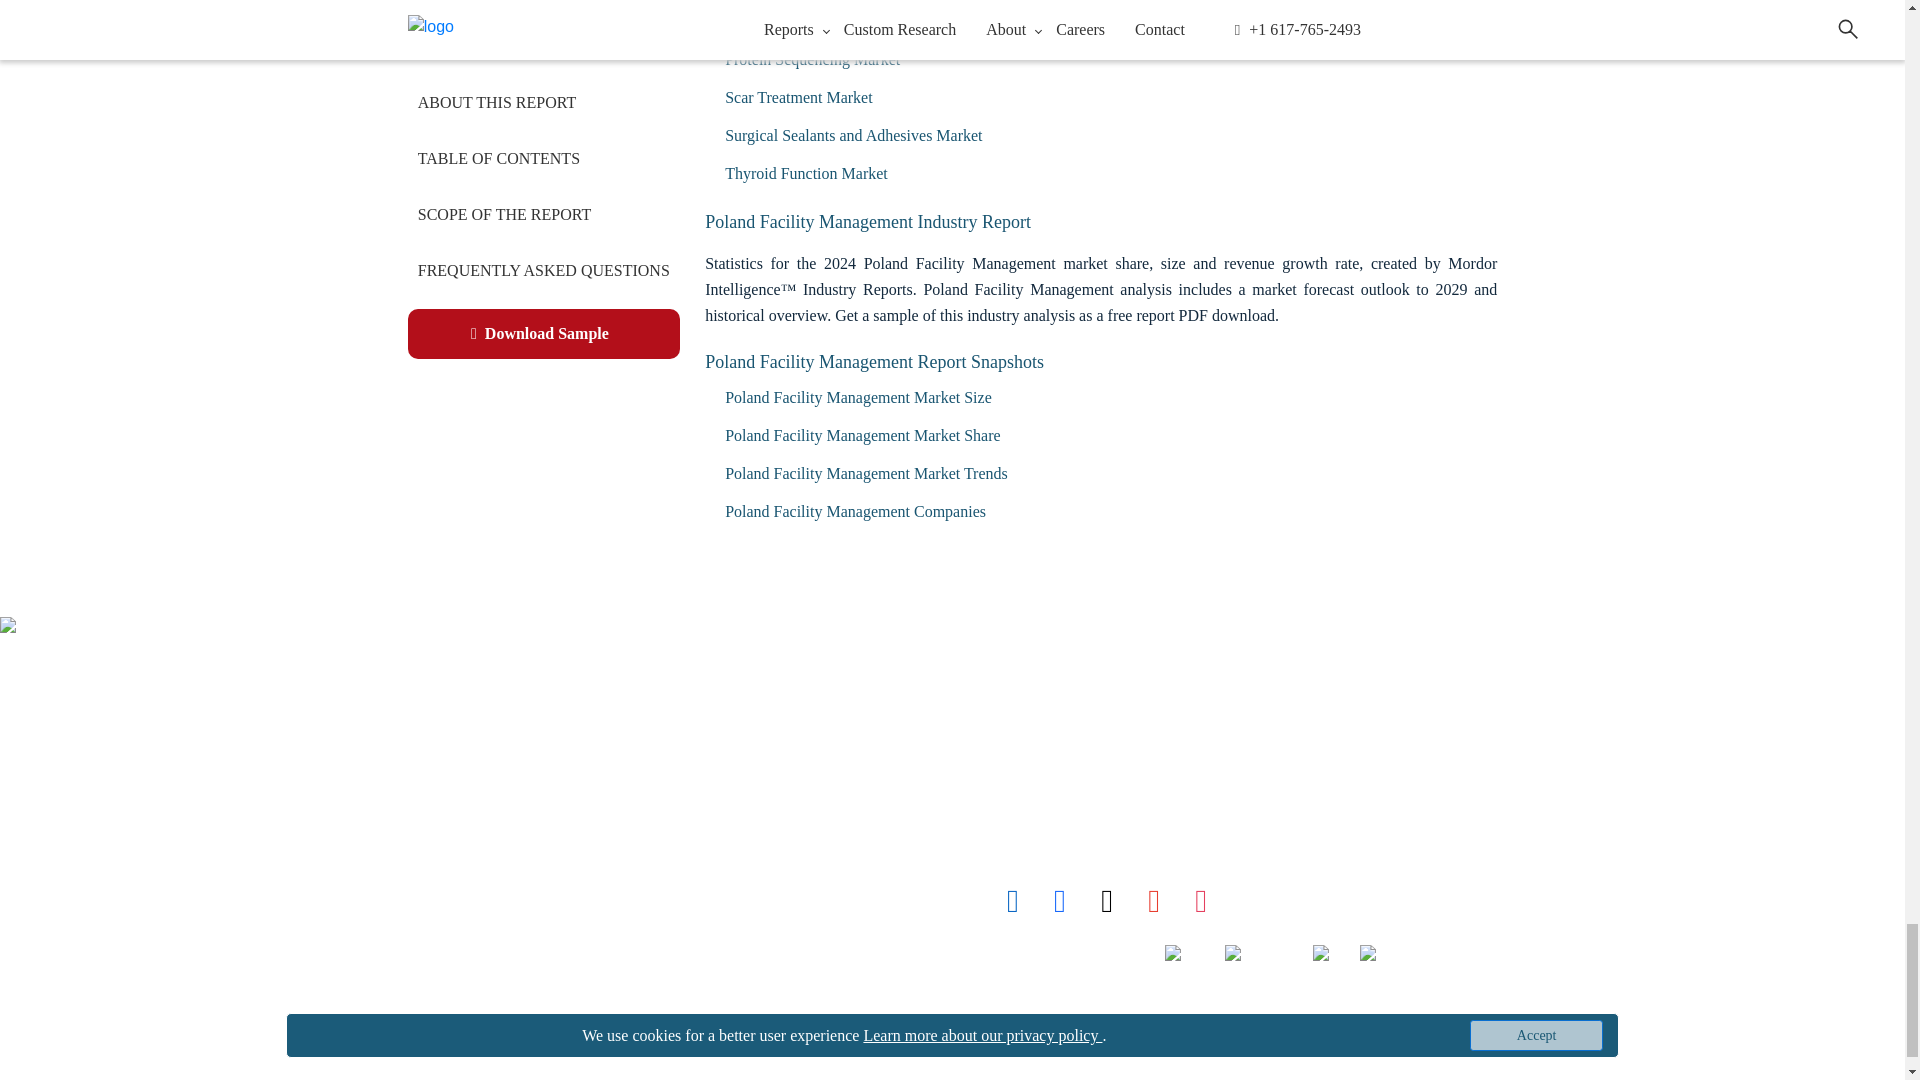  I want to click on See who we've worked with, so click(444, 866).